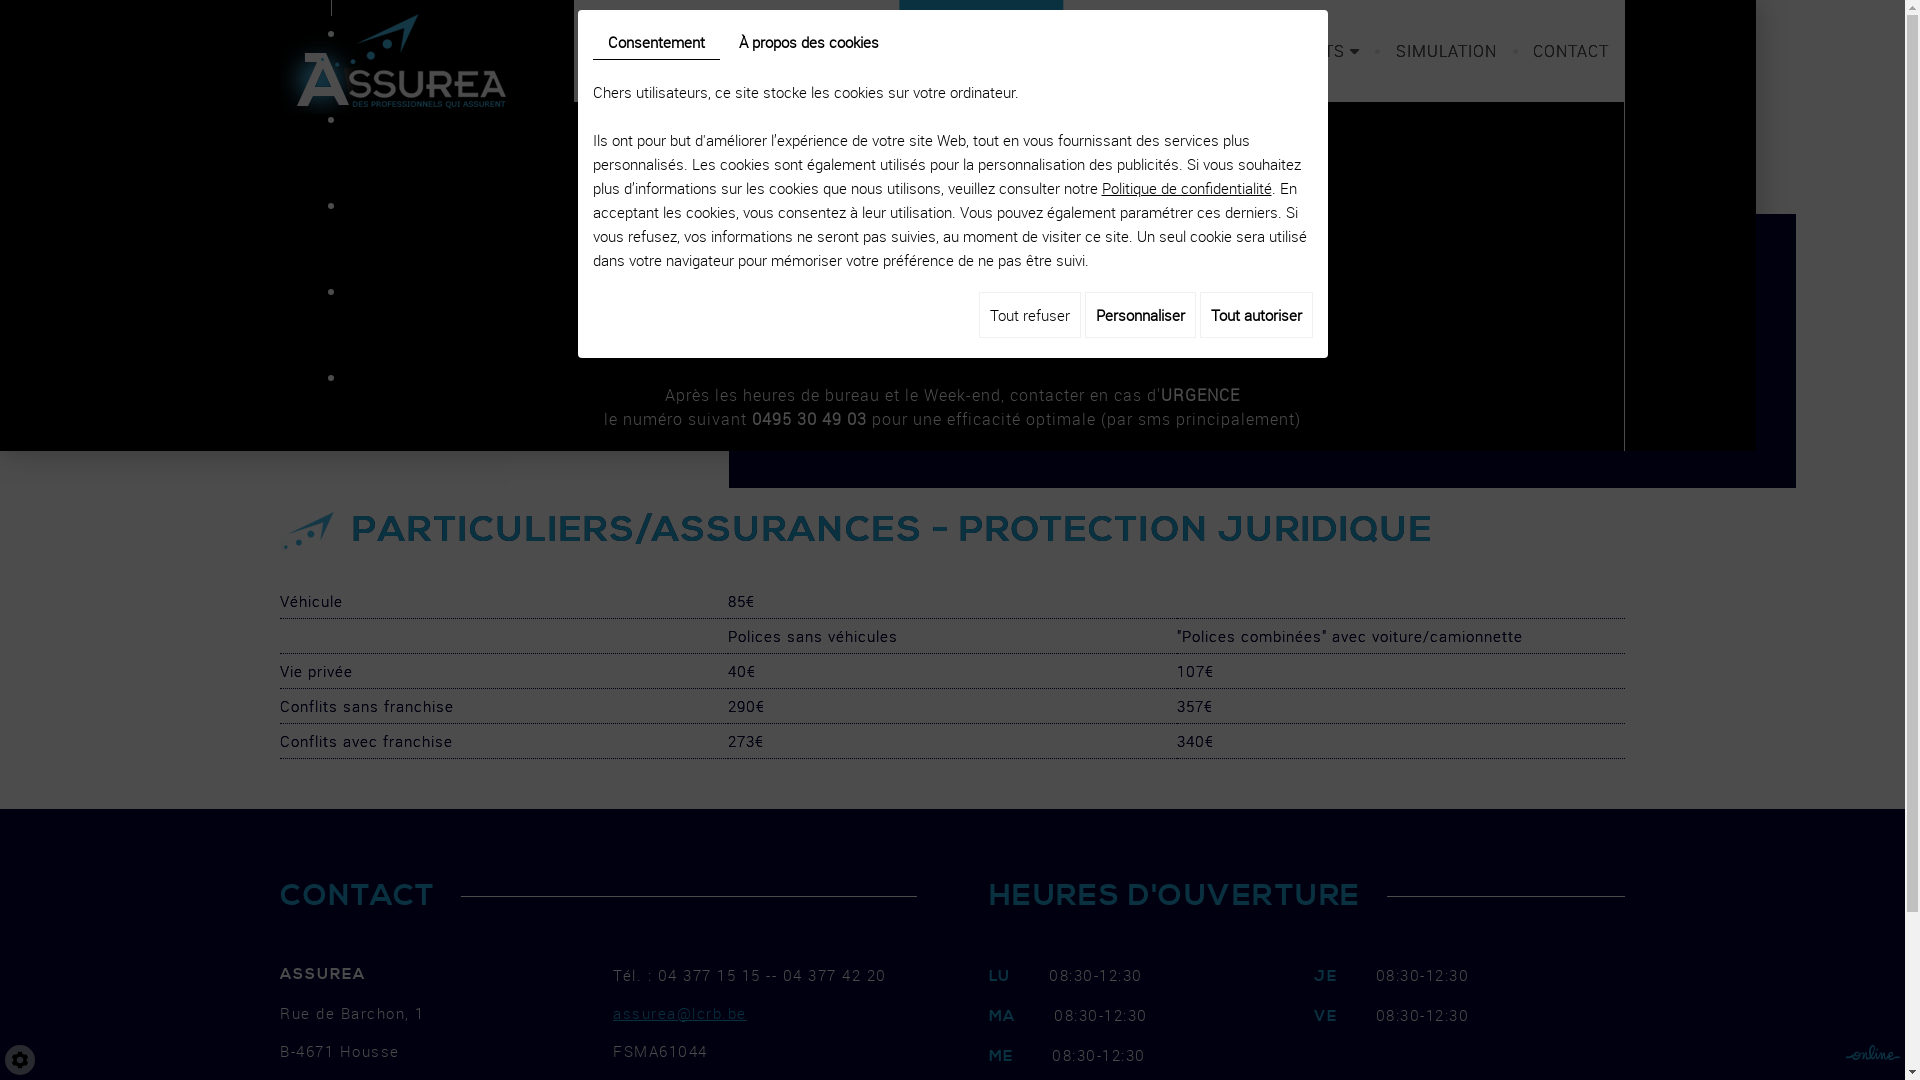 The image size is (1920, 1080). I want to click on assurea@lcrb.be, so click(680, 1013).